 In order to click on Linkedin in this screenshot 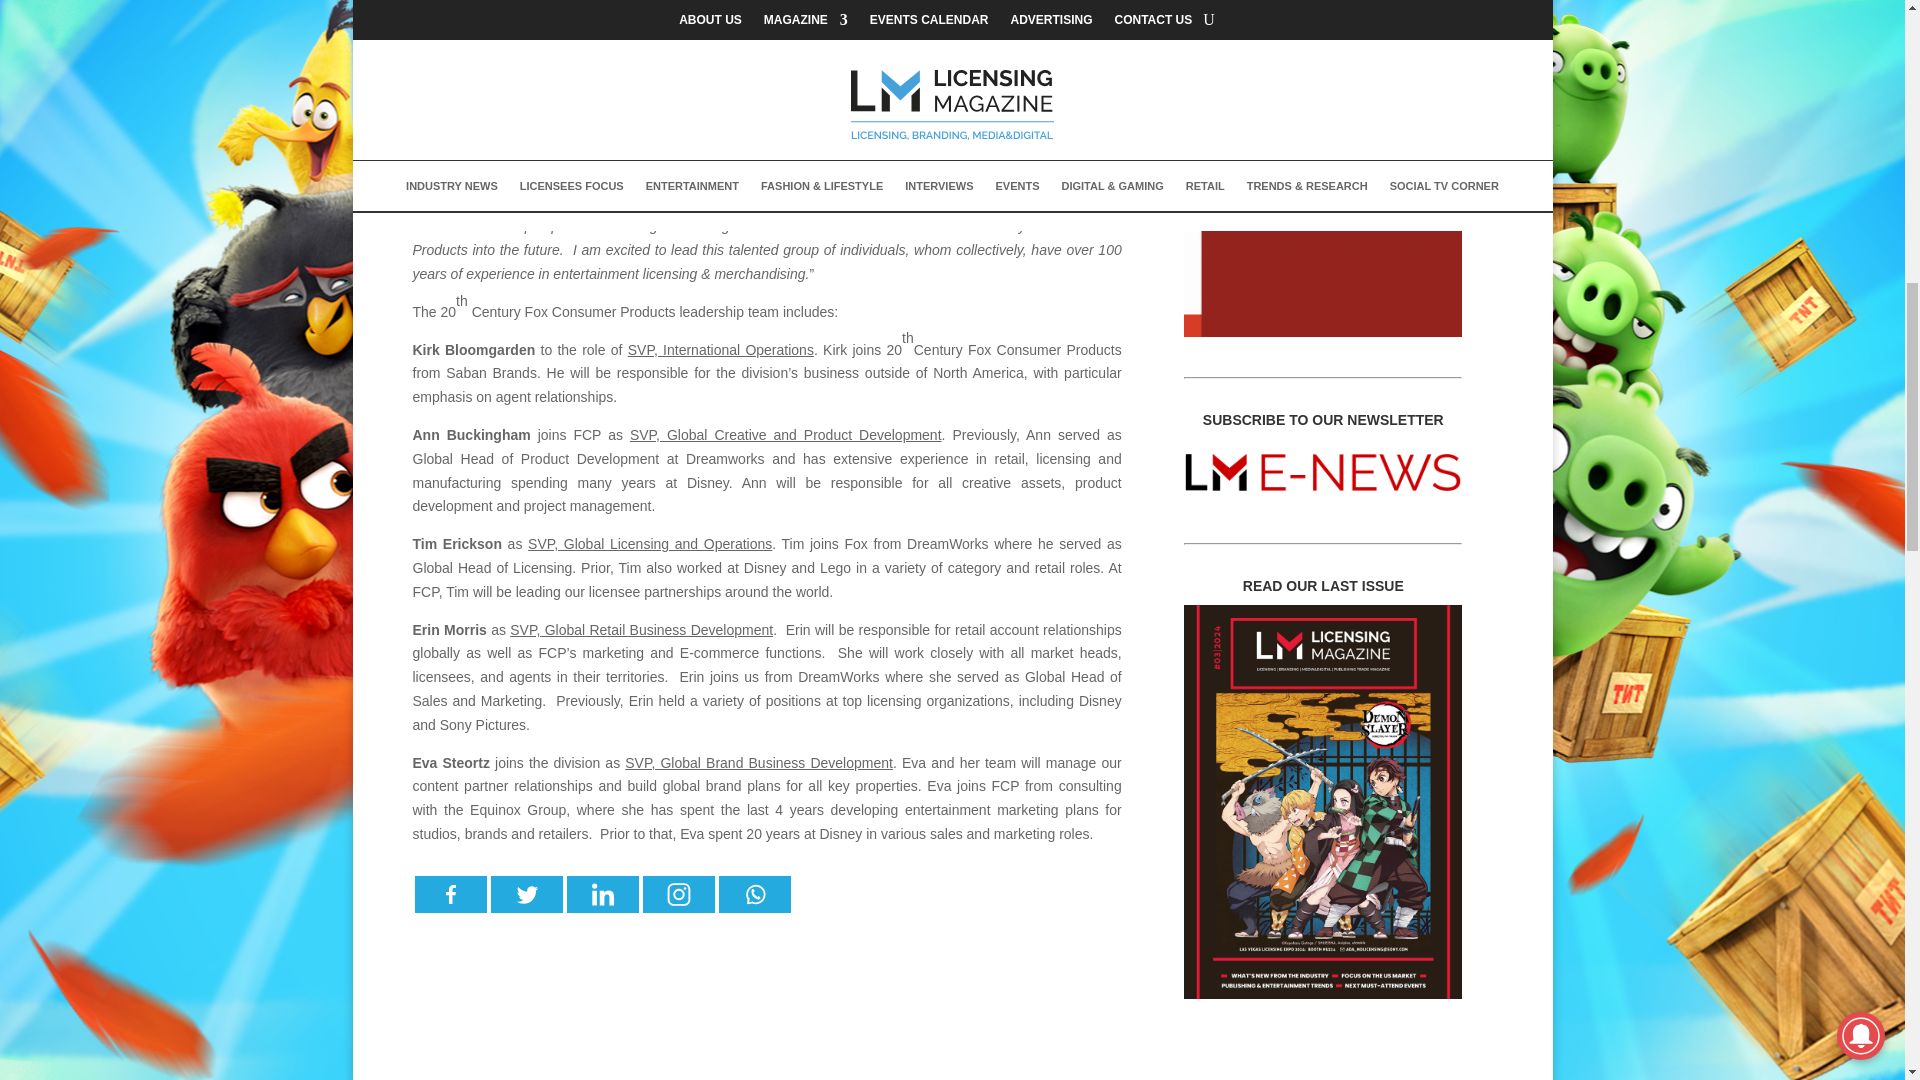, I will do `click(602, 894)`.